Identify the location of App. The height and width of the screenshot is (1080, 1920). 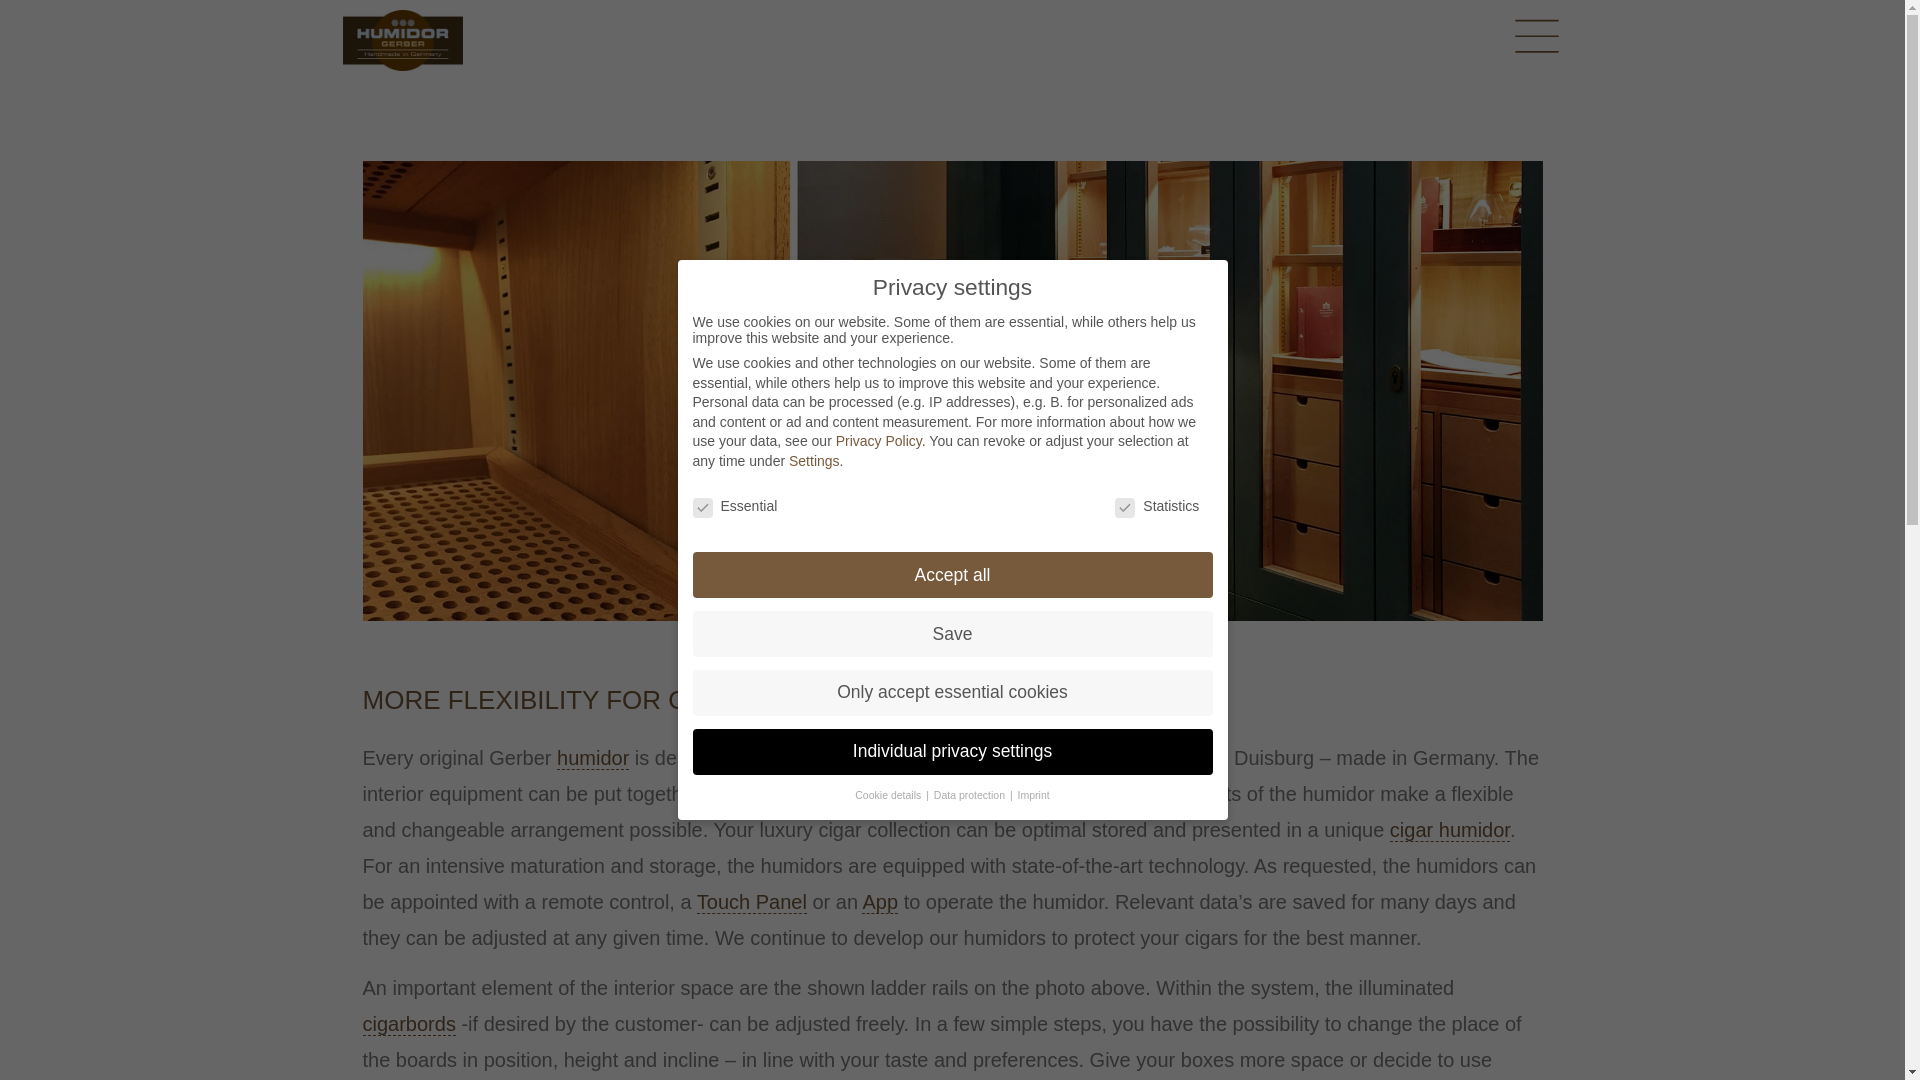
(880, 902).